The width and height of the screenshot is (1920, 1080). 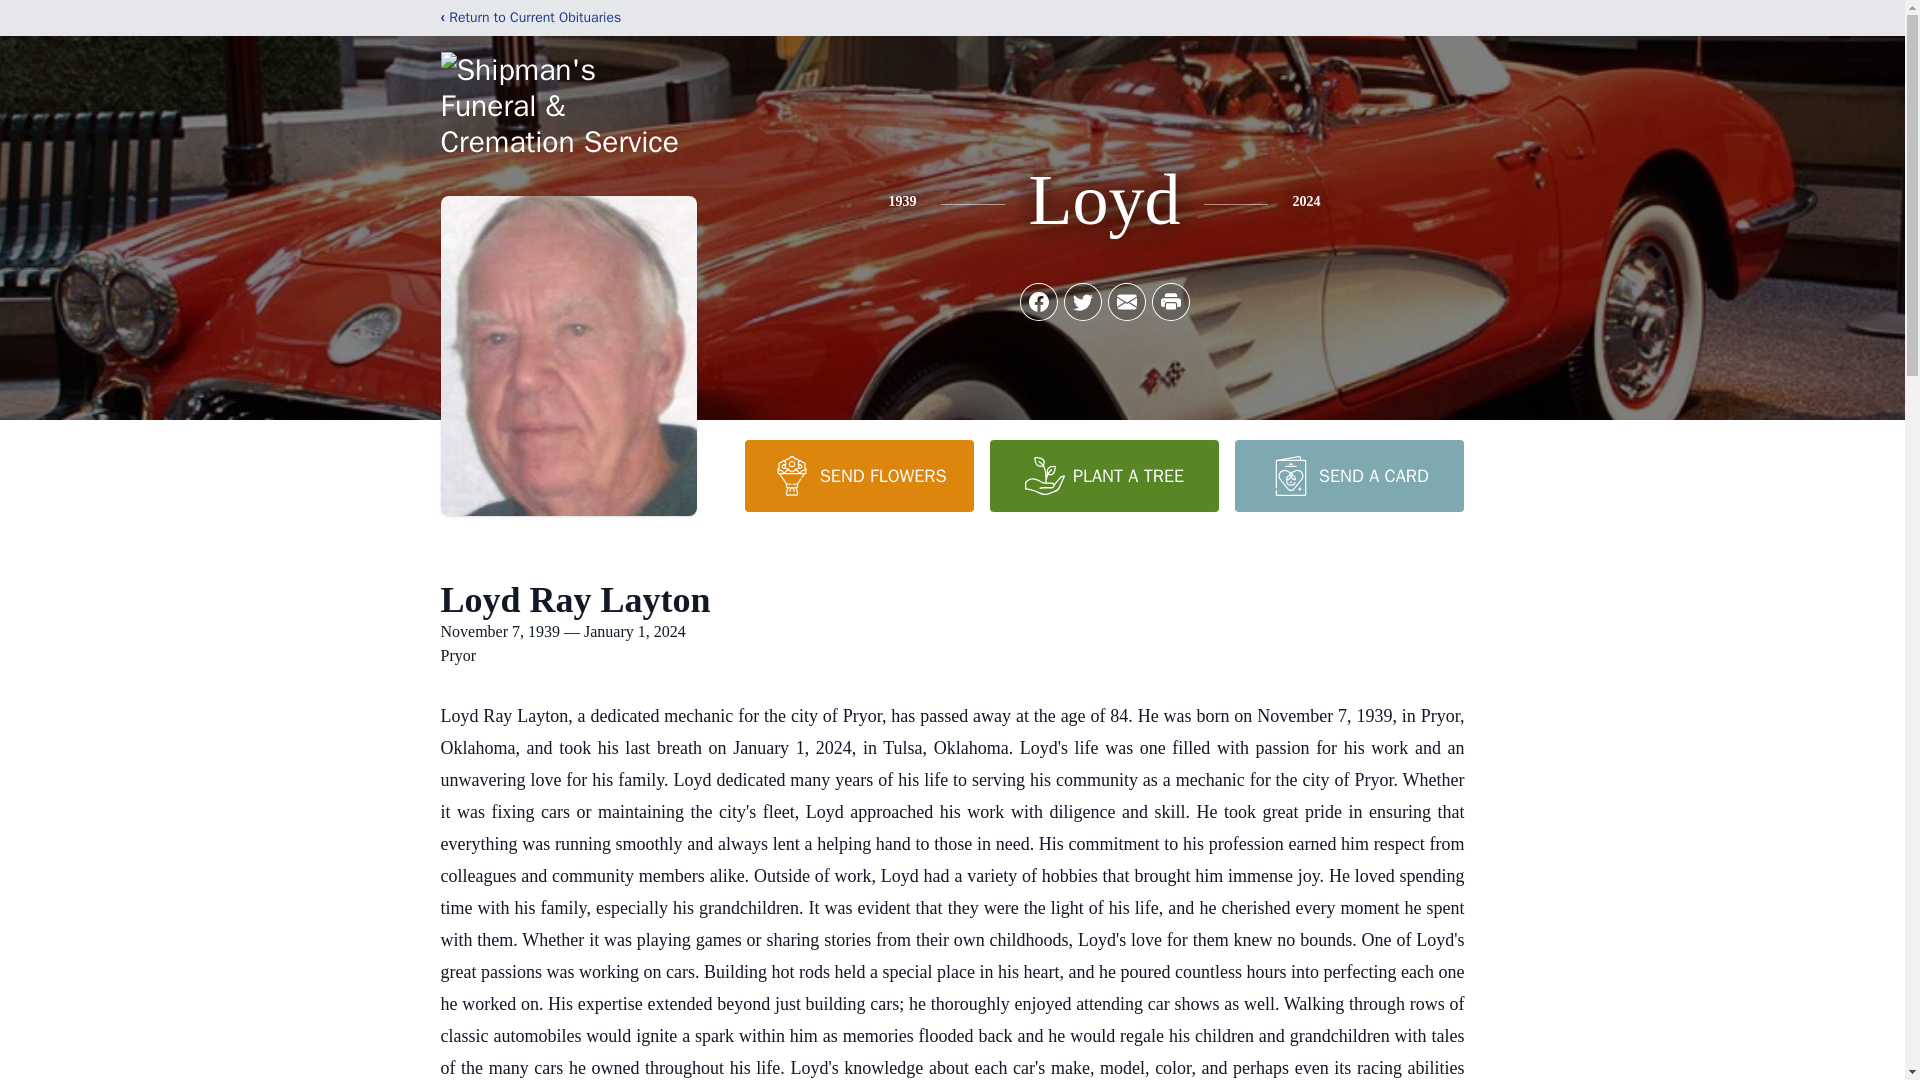 What do you see at coordinates (858, 475) in the screenshot?
I see `SEND FLOWERS` at bounding box center [858, 475].